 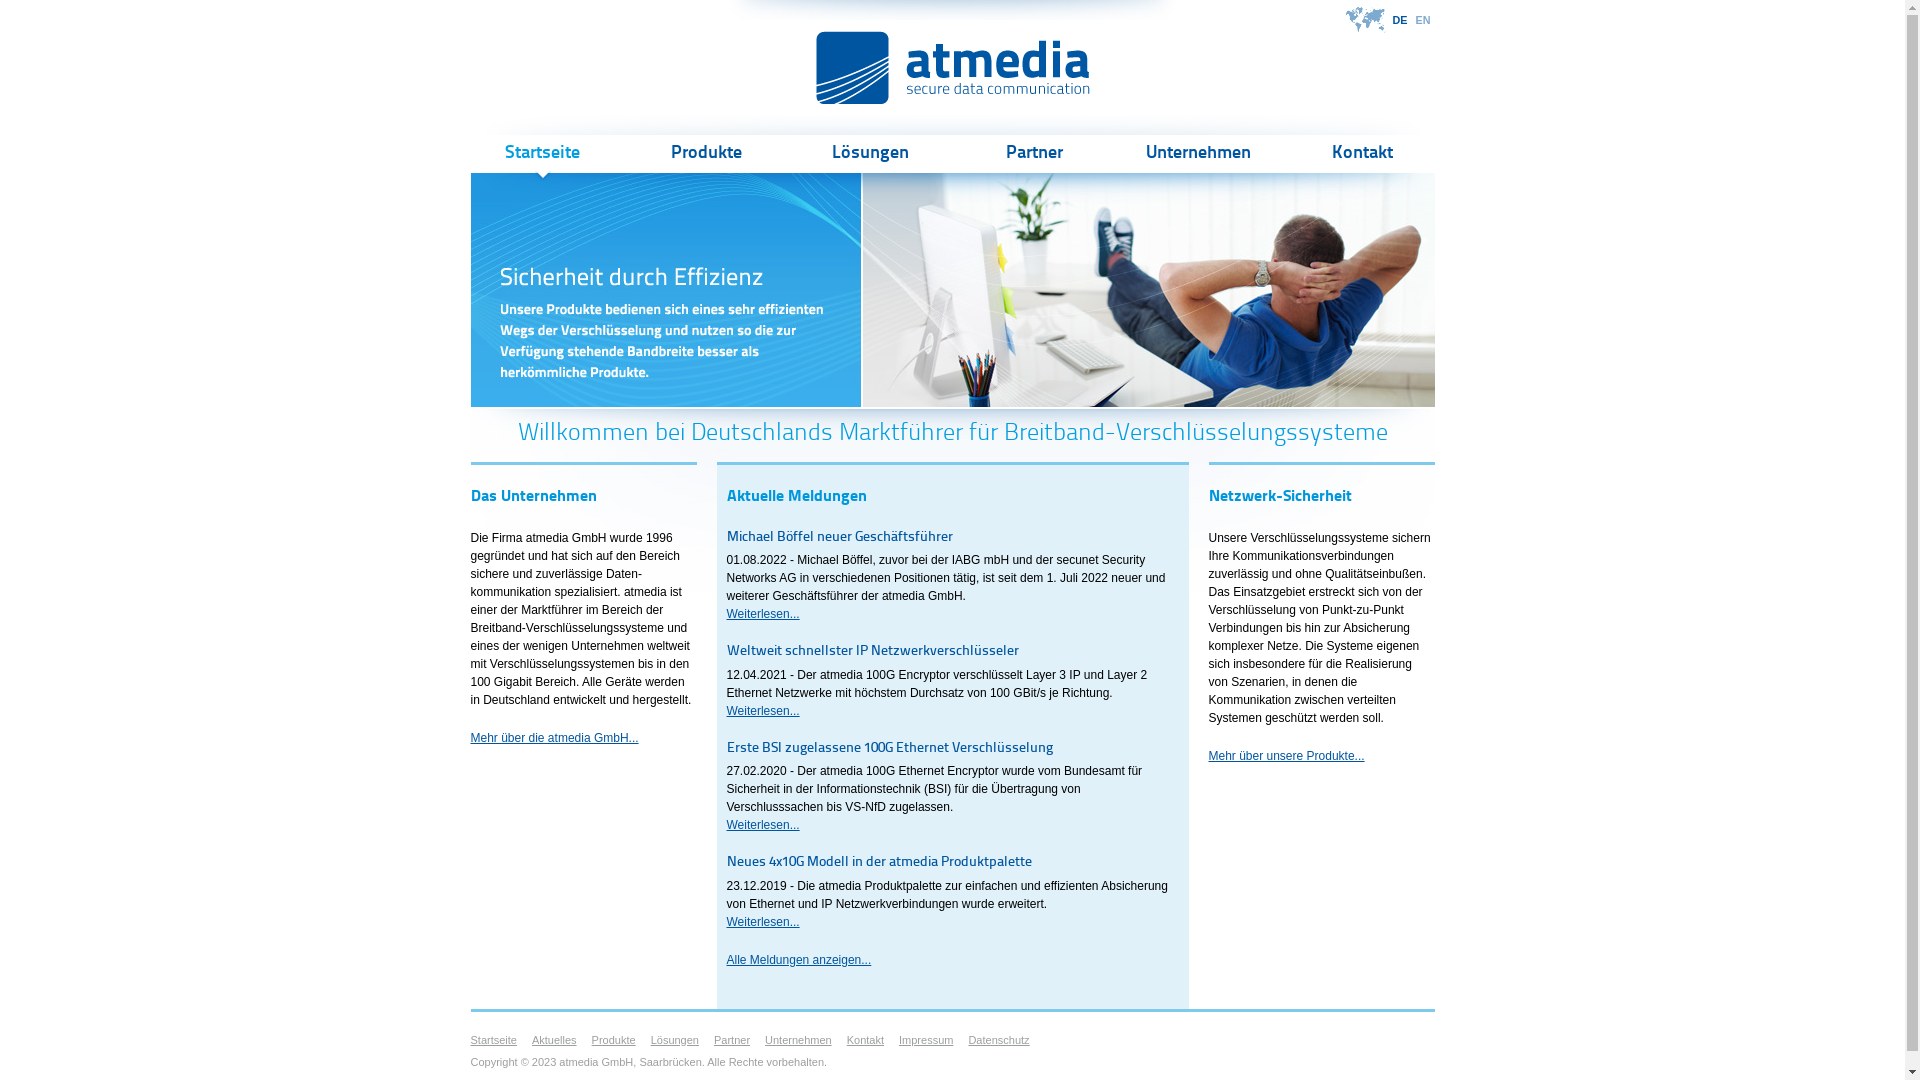 I want to click on Kontakt, so click(x=866, y=1040).